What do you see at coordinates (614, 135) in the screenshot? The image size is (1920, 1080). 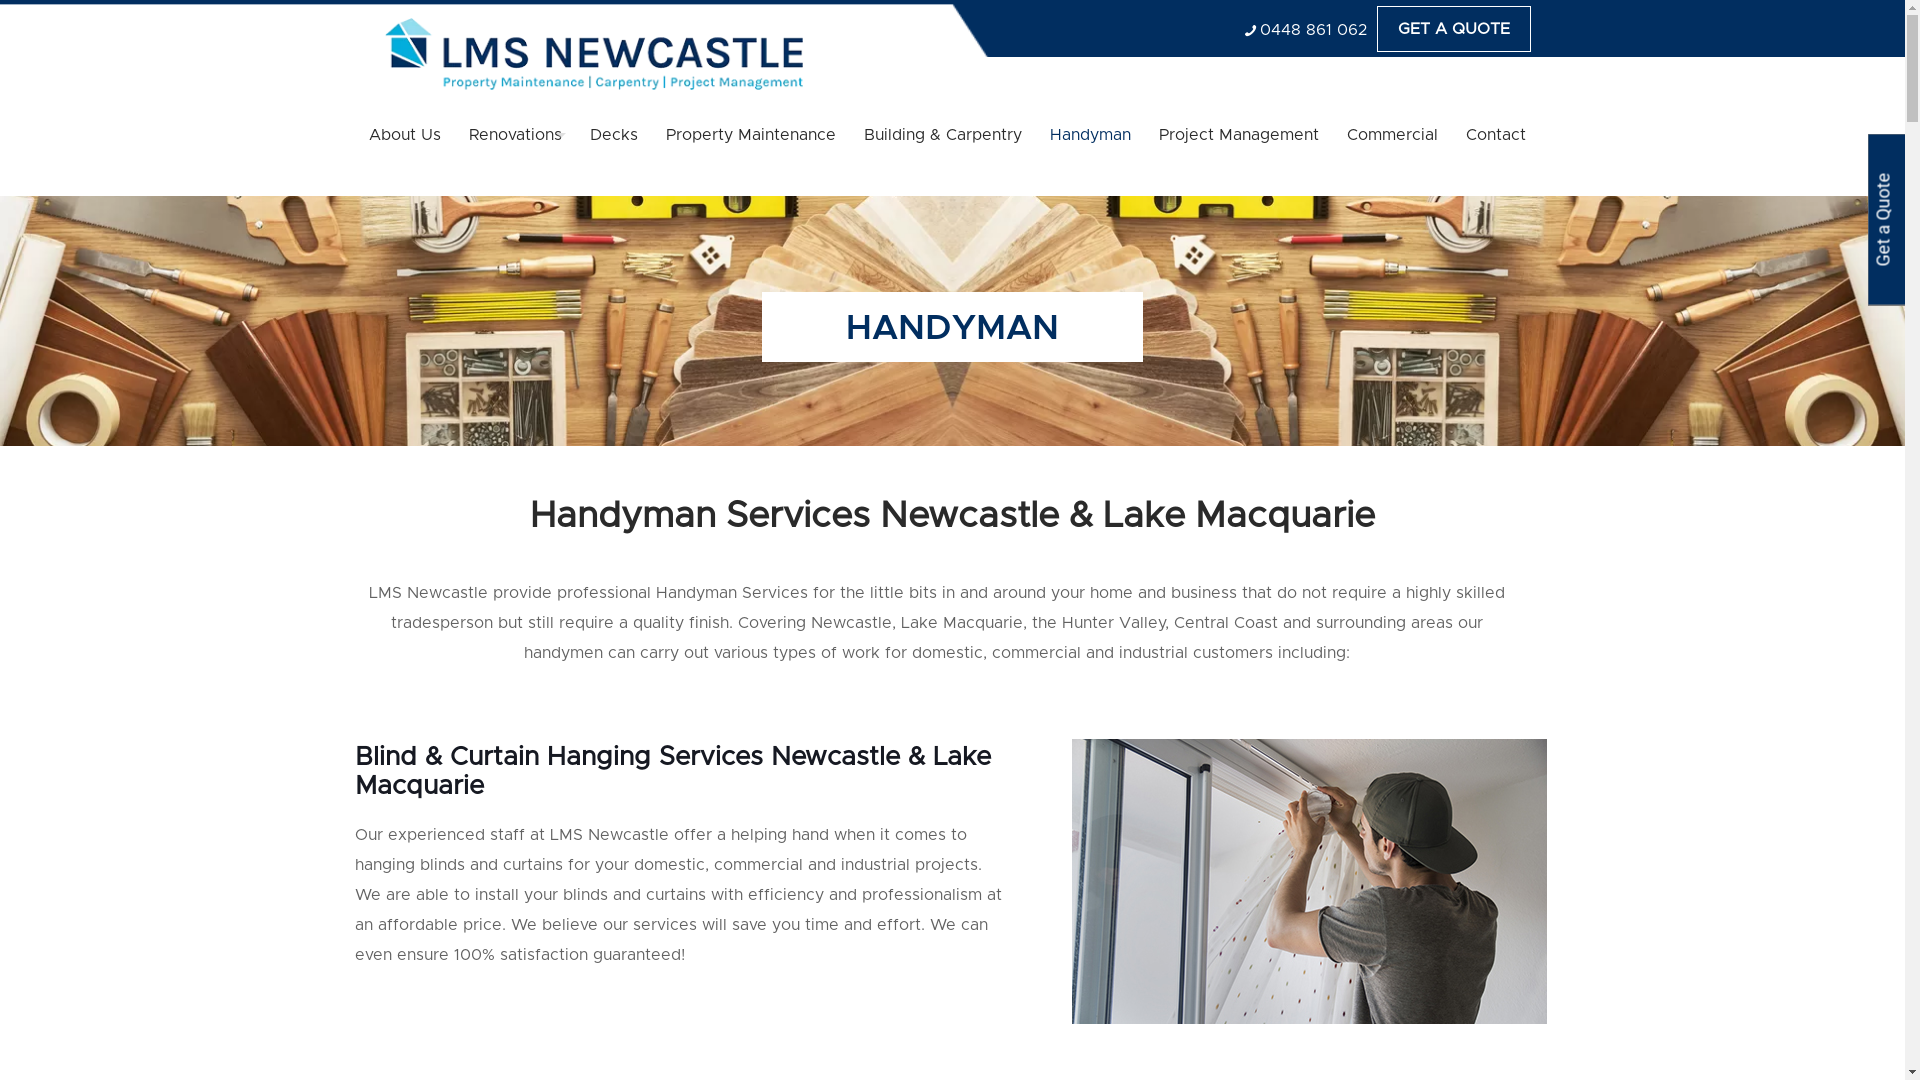 I see `Decks` at bounding box center [614, 135].